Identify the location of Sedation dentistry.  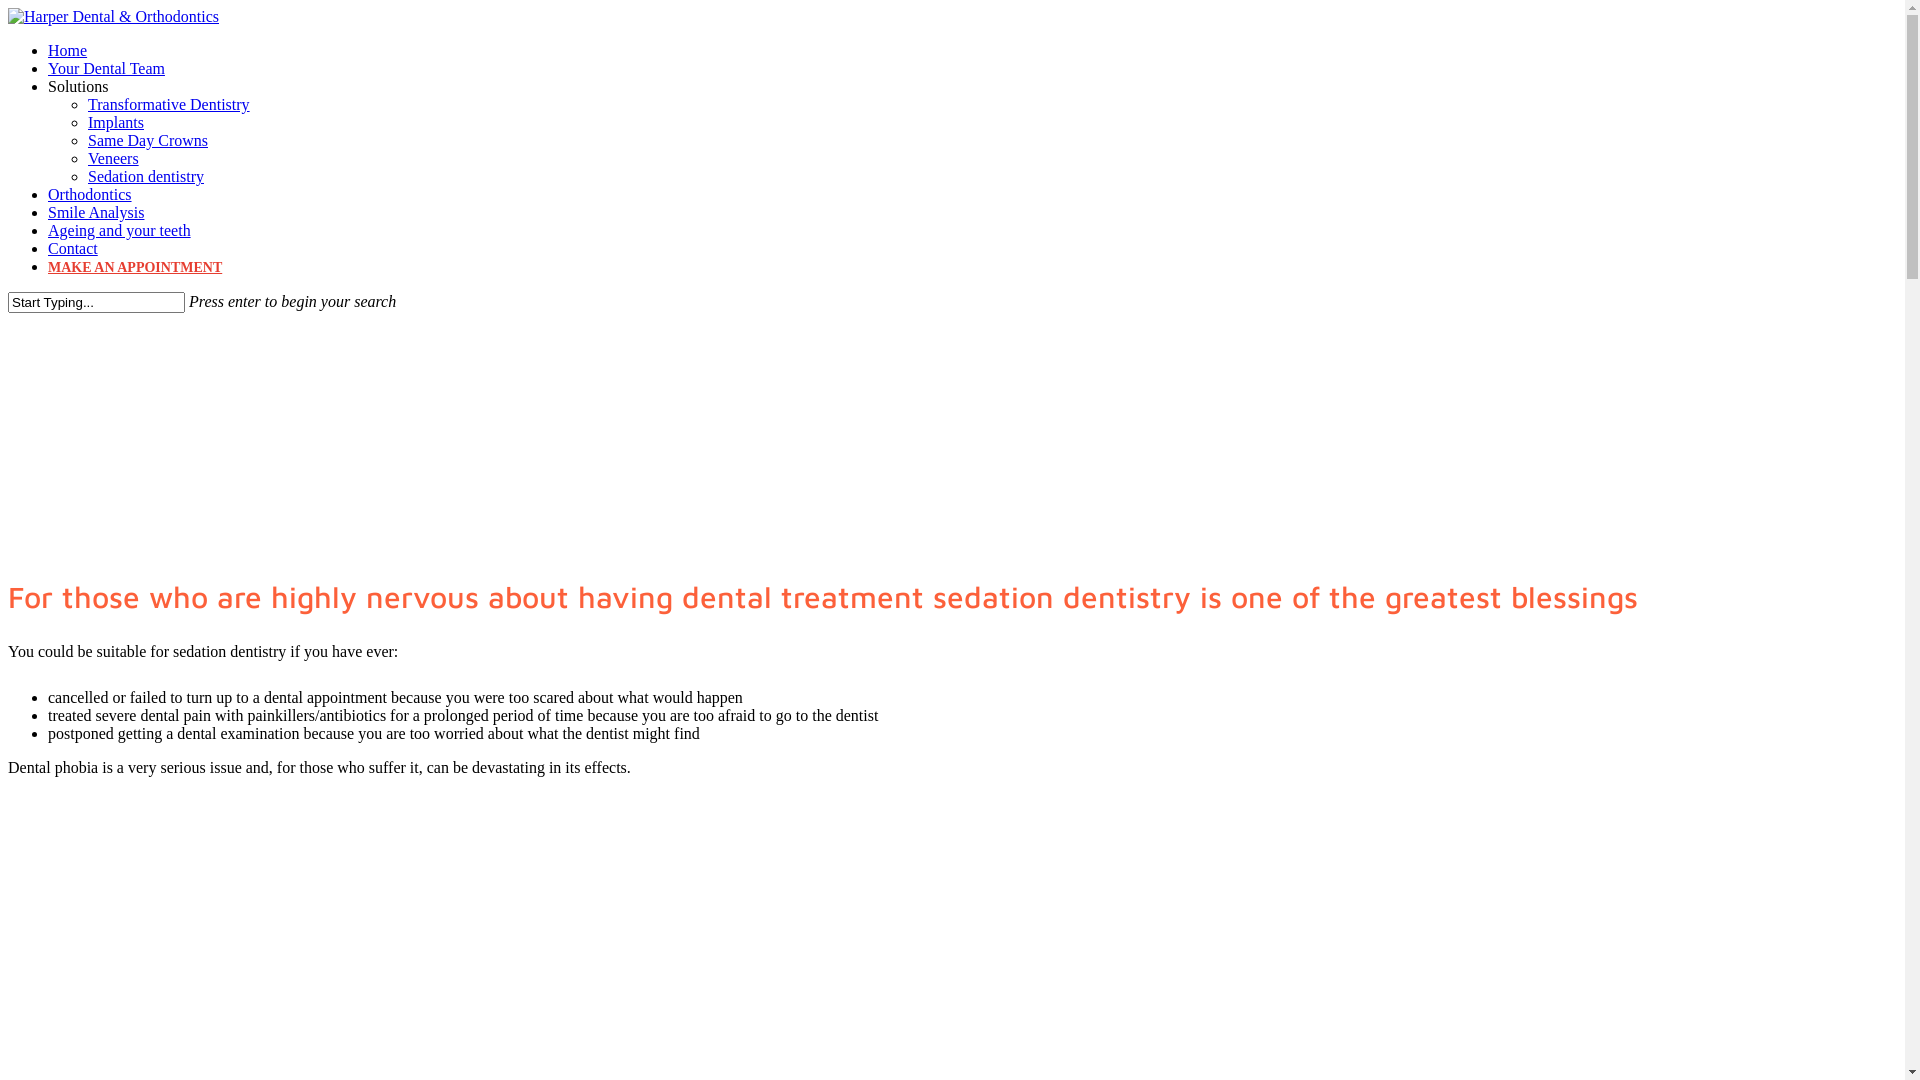
(146, 176).